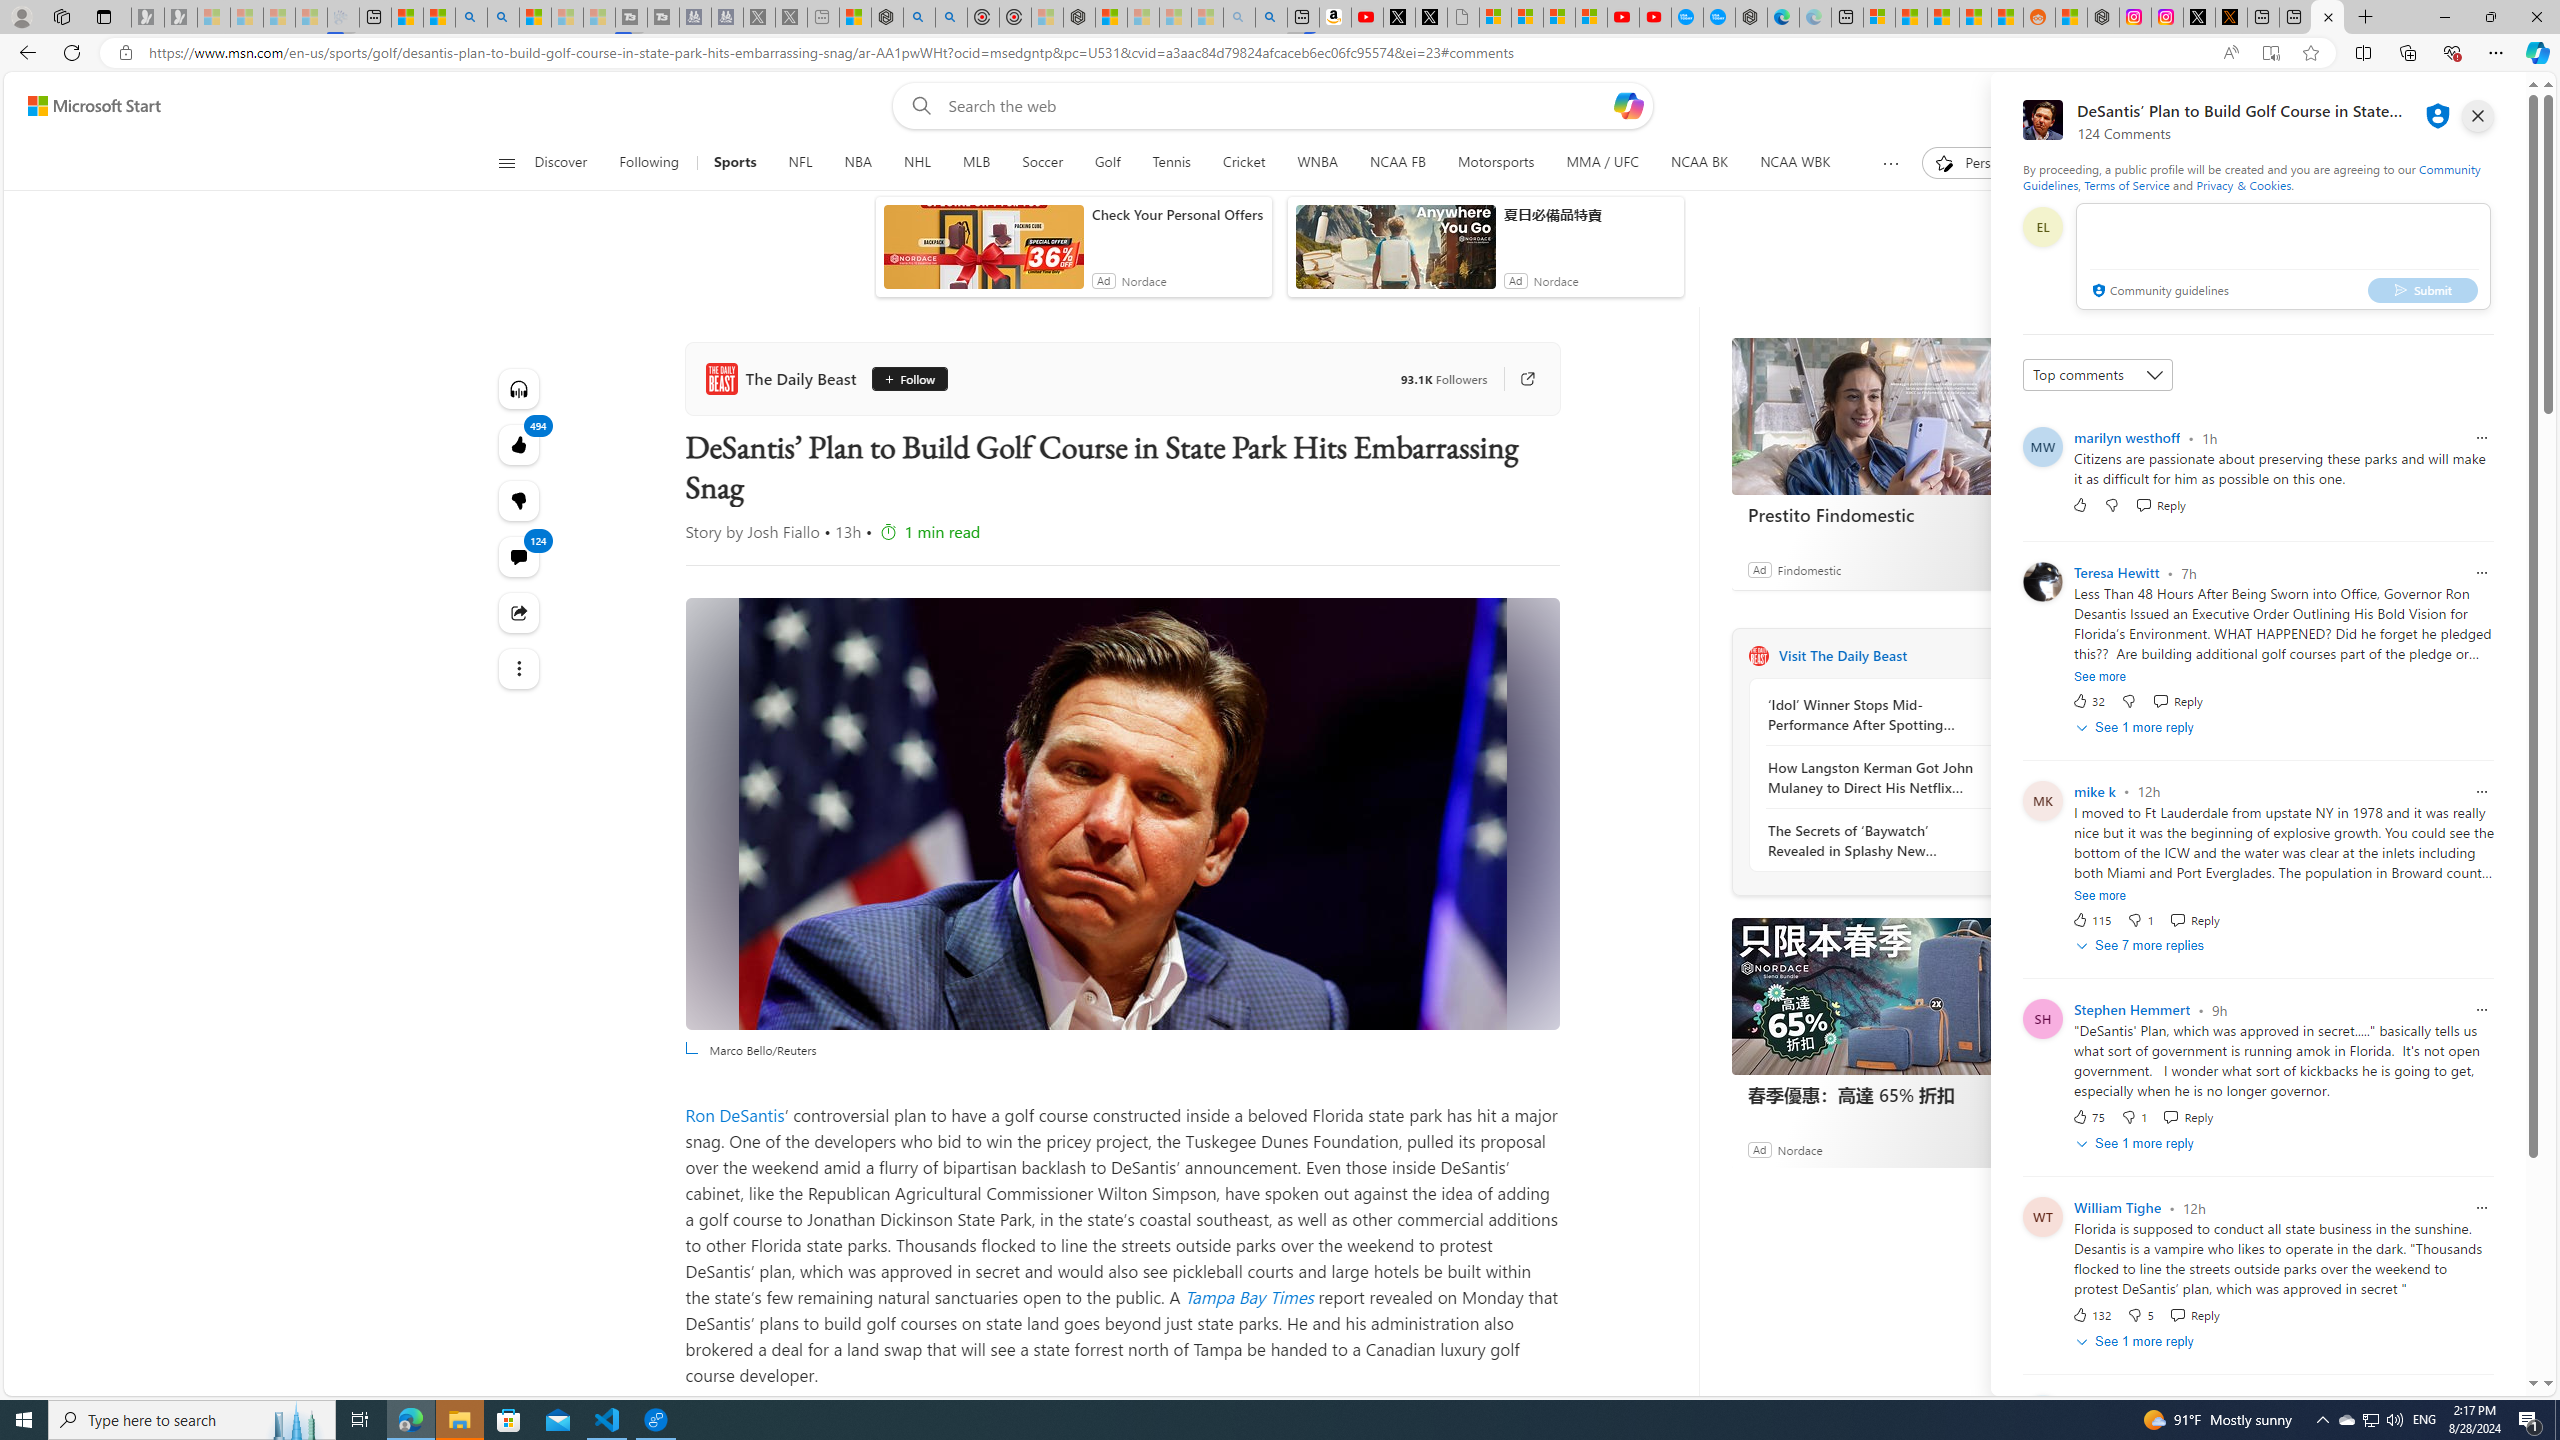  Describe the element at coordinates (1177, 53) in the screenshot. I see `Address and search bar` at that location.